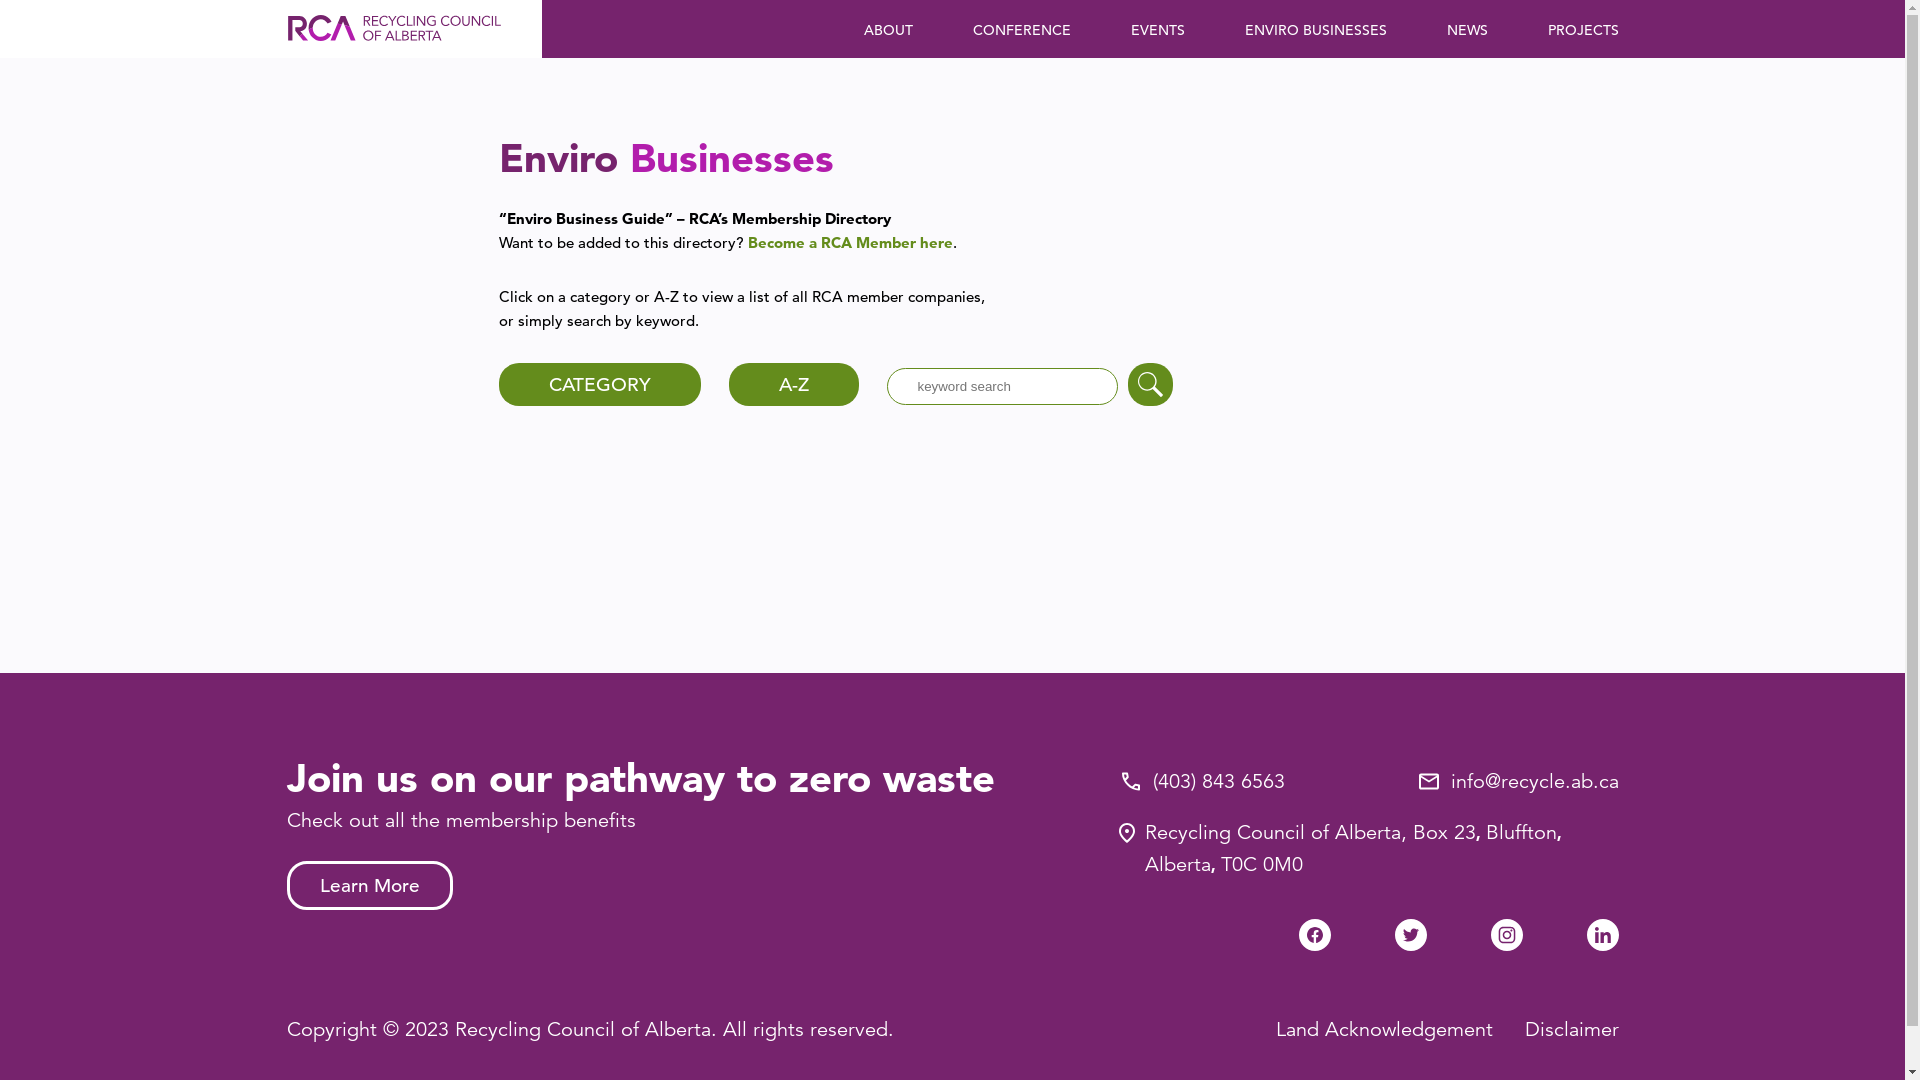  Describe the element at coordinates (1571, 1030) in the screenshot. I see `Disclaimer` at that location.